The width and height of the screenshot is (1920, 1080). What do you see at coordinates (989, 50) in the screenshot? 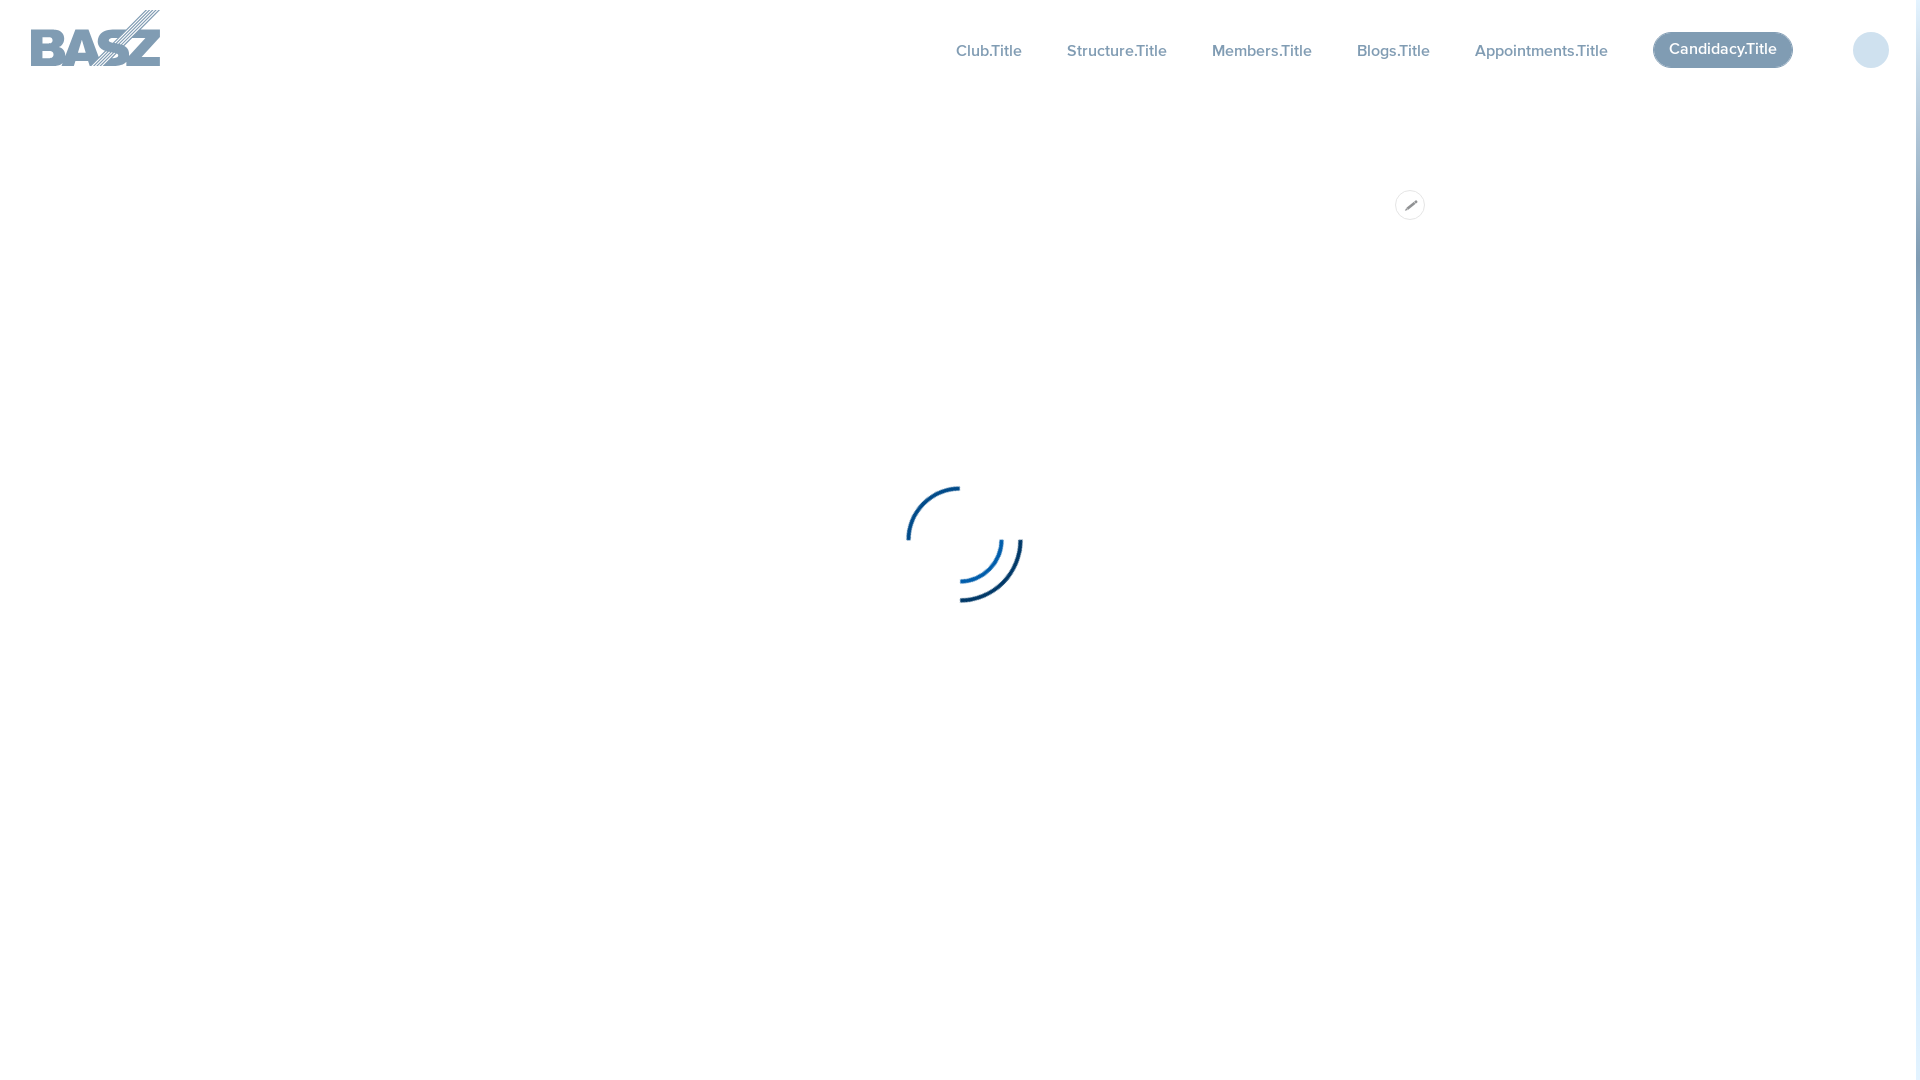
I see `Club.Title` at bounding box center [989, 50].